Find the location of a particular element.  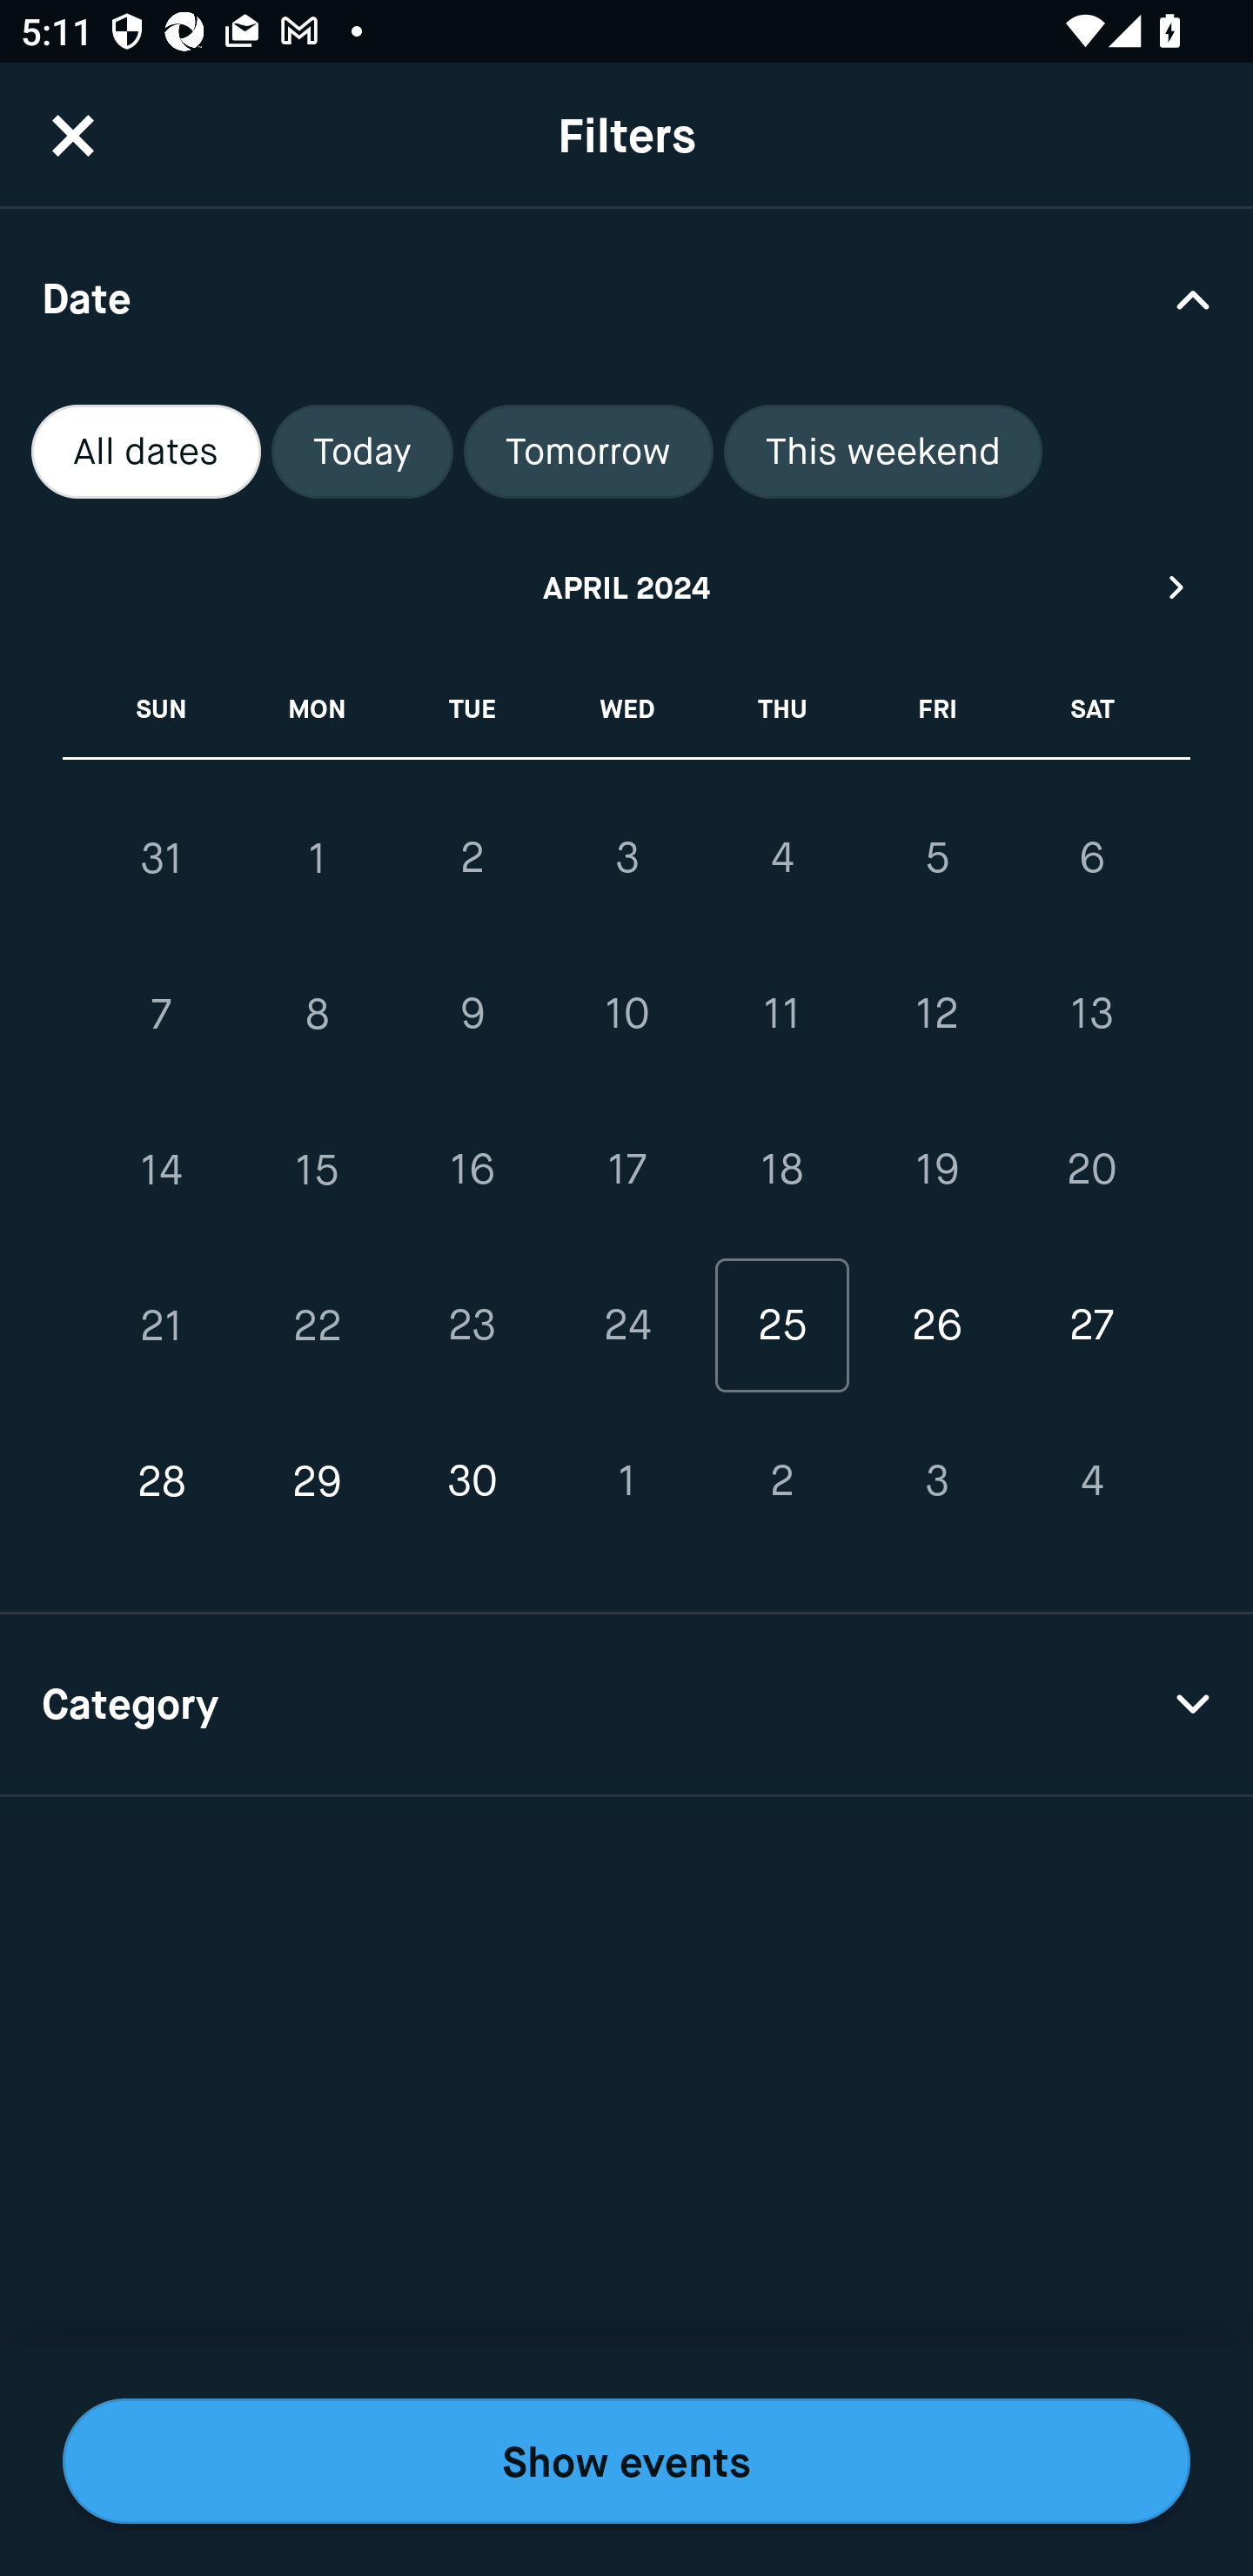

Next is located at coordinates (1177, 587).